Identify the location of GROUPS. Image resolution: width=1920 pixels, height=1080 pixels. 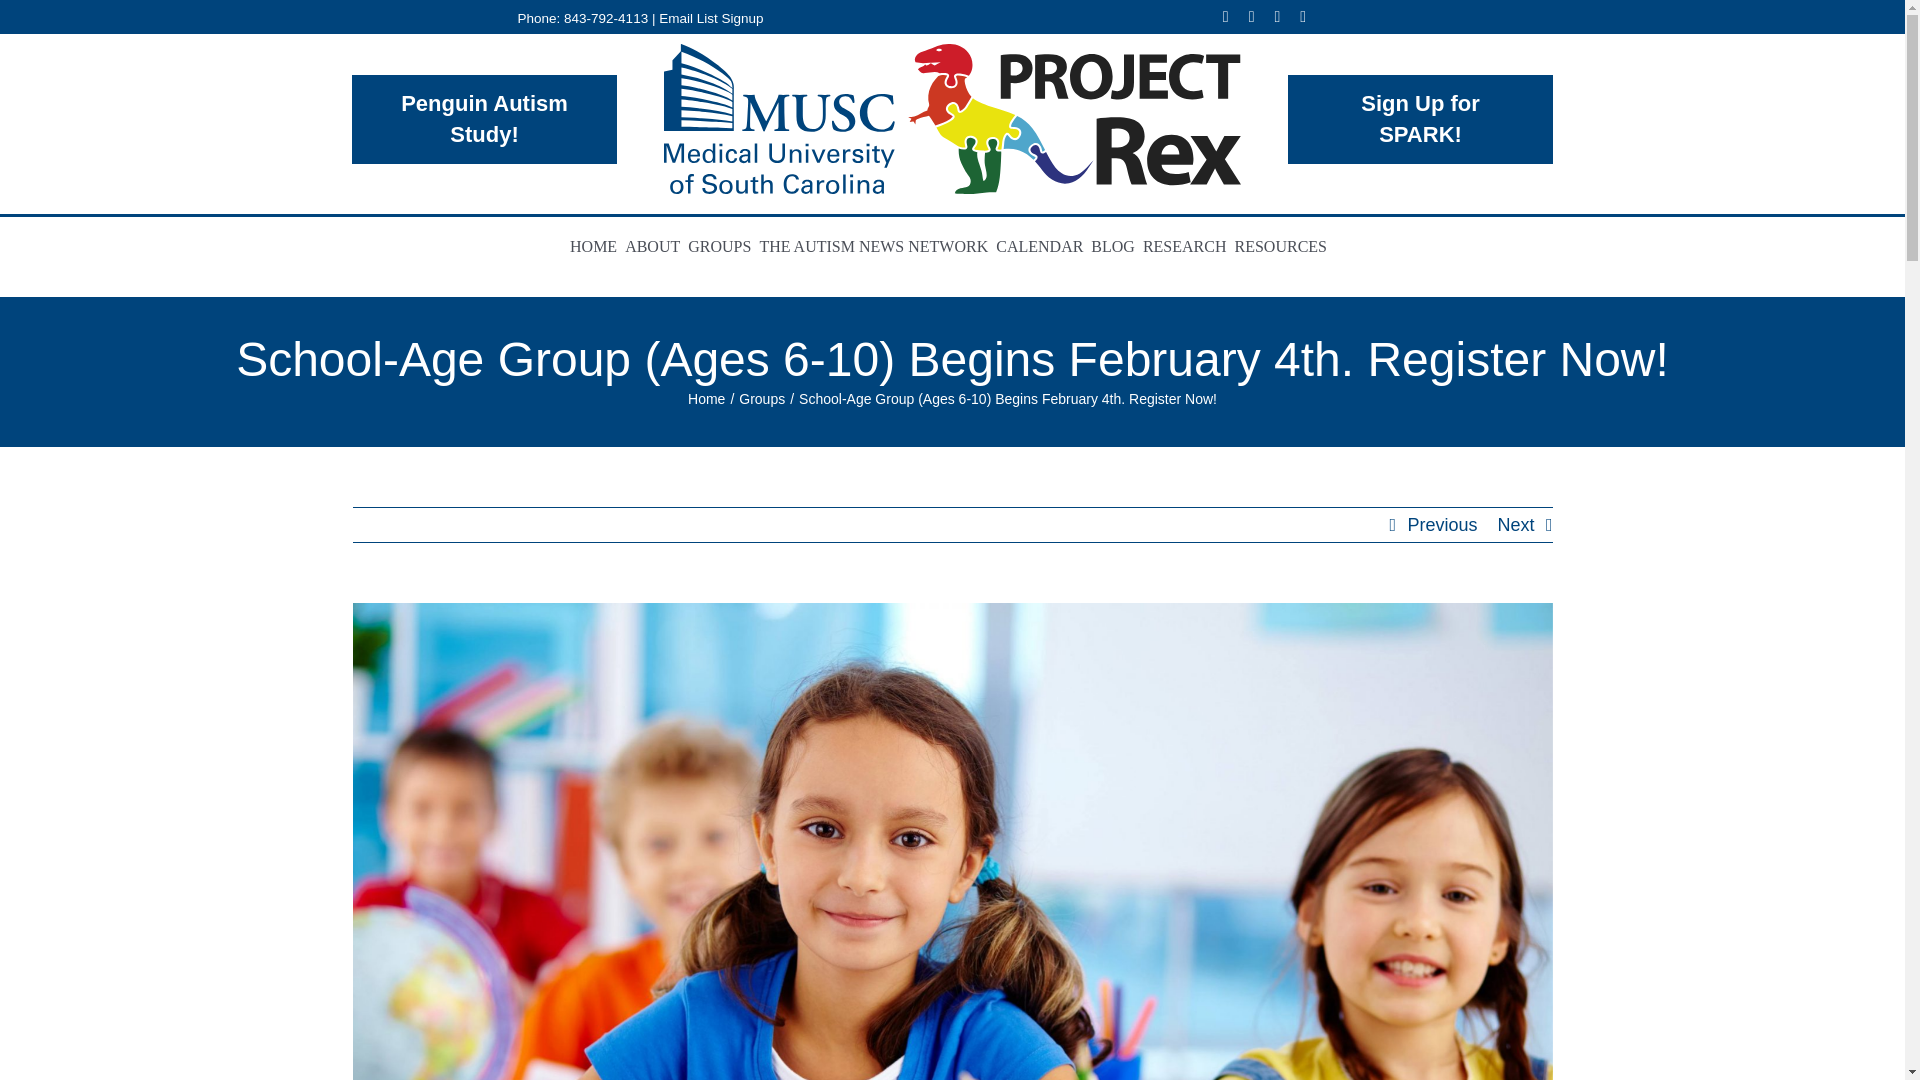
(722, 248).